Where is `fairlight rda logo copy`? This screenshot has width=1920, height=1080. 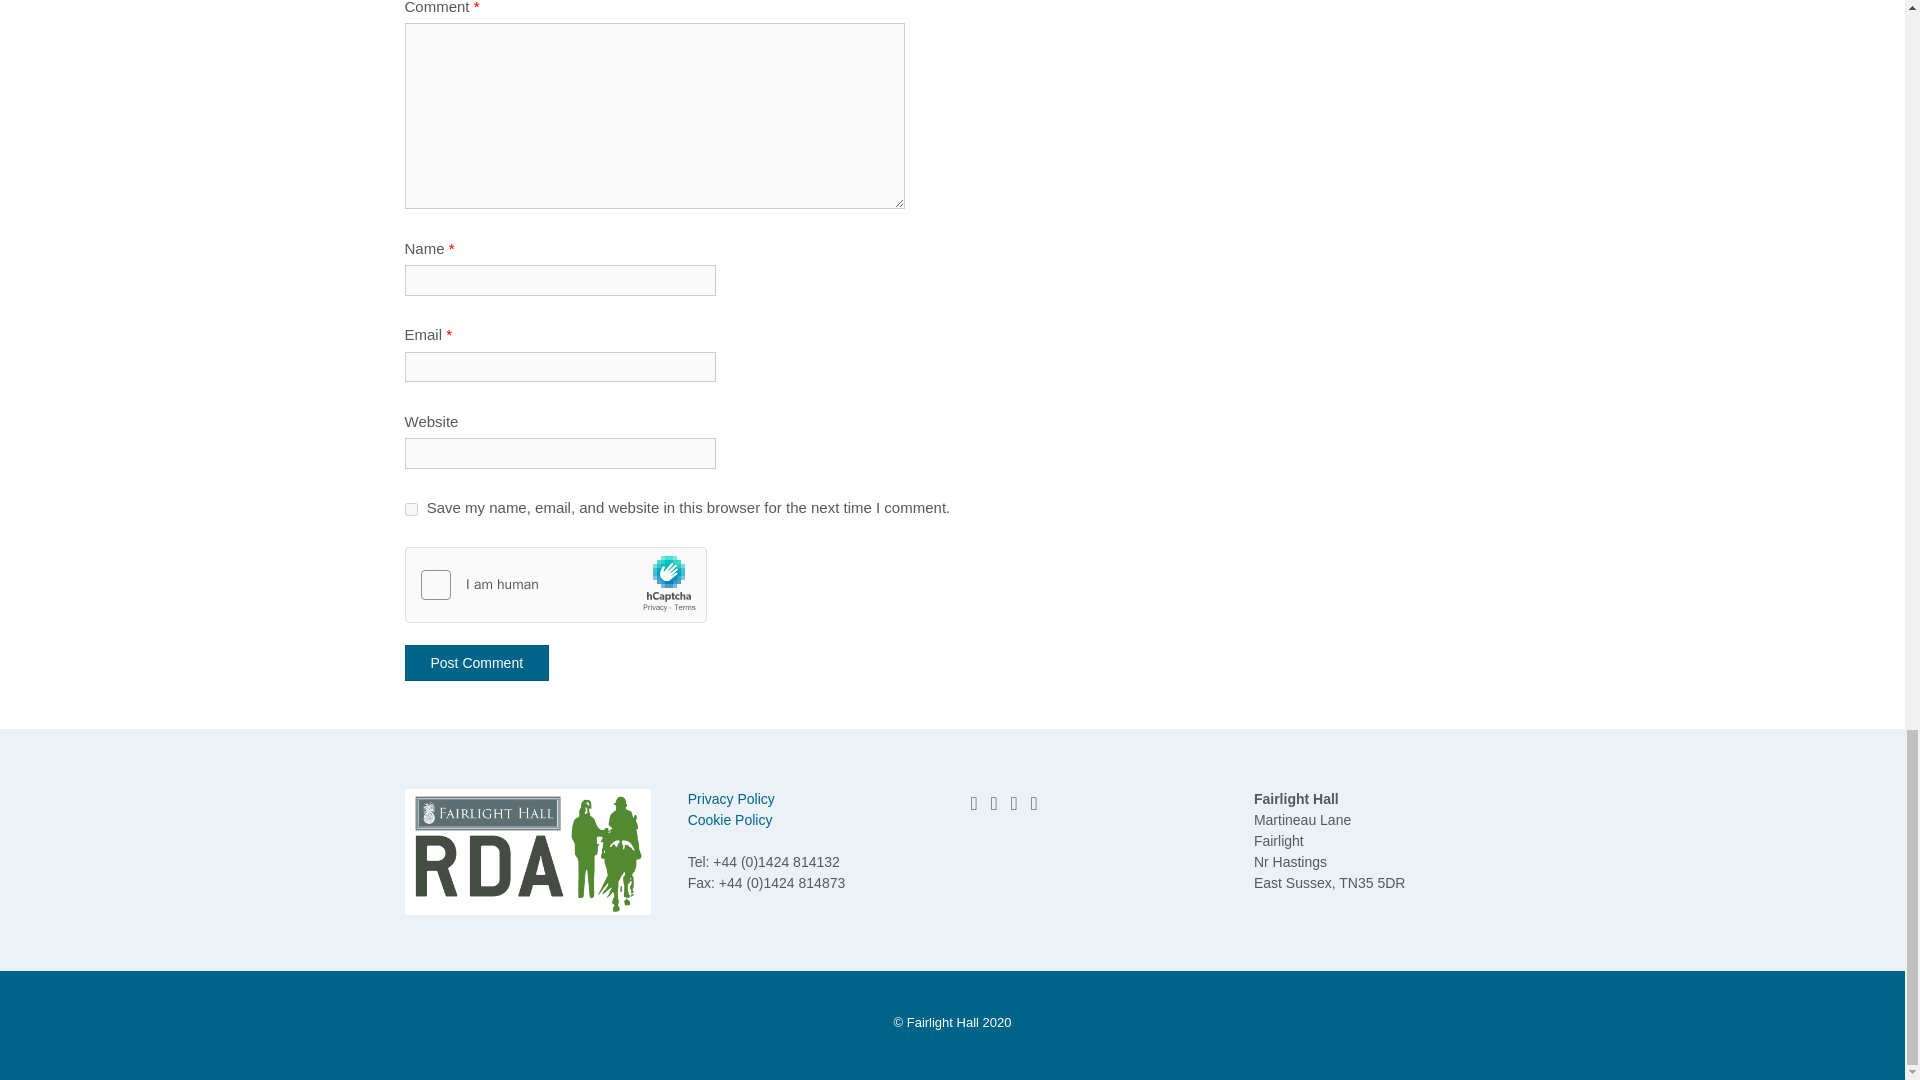 fairlight rda logo copy is located at coordinates (526, 852).